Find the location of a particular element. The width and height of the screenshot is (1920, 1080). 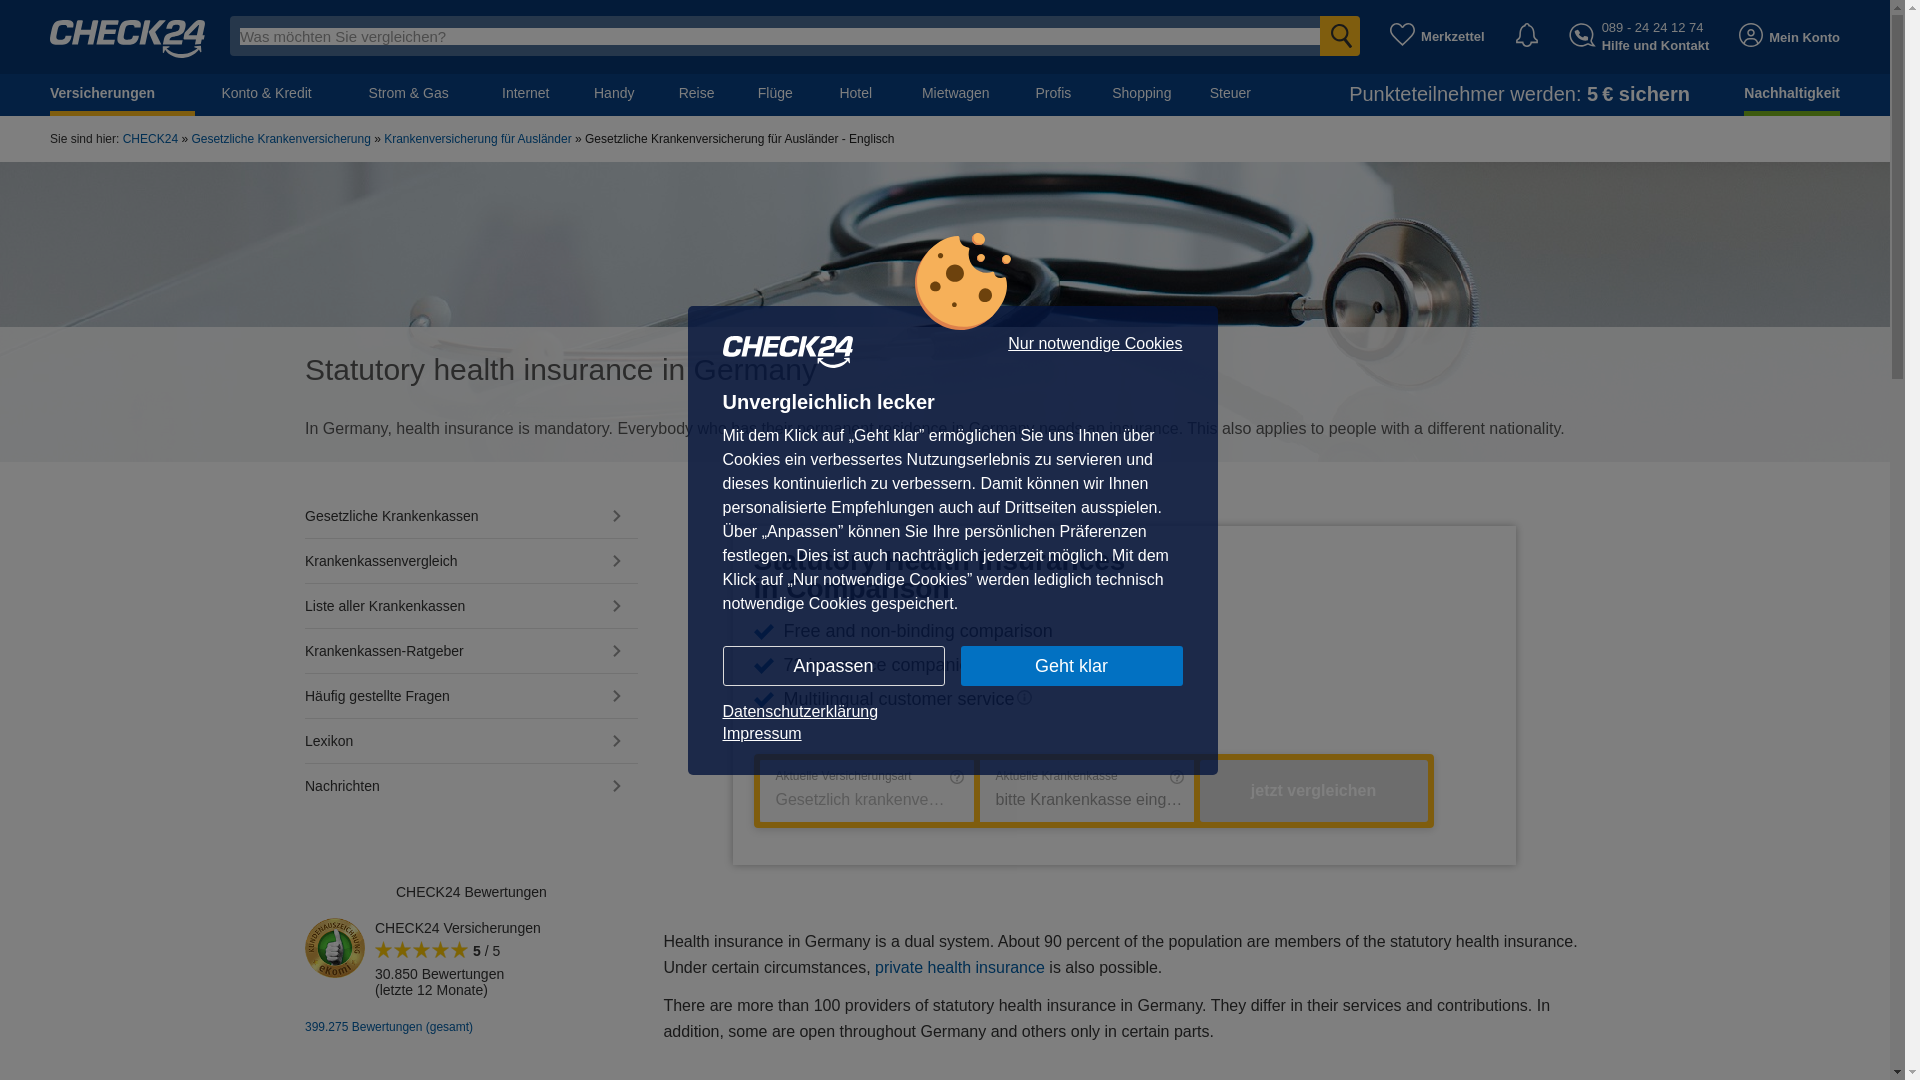

Versicherungen is located at coordinates (122, 94).